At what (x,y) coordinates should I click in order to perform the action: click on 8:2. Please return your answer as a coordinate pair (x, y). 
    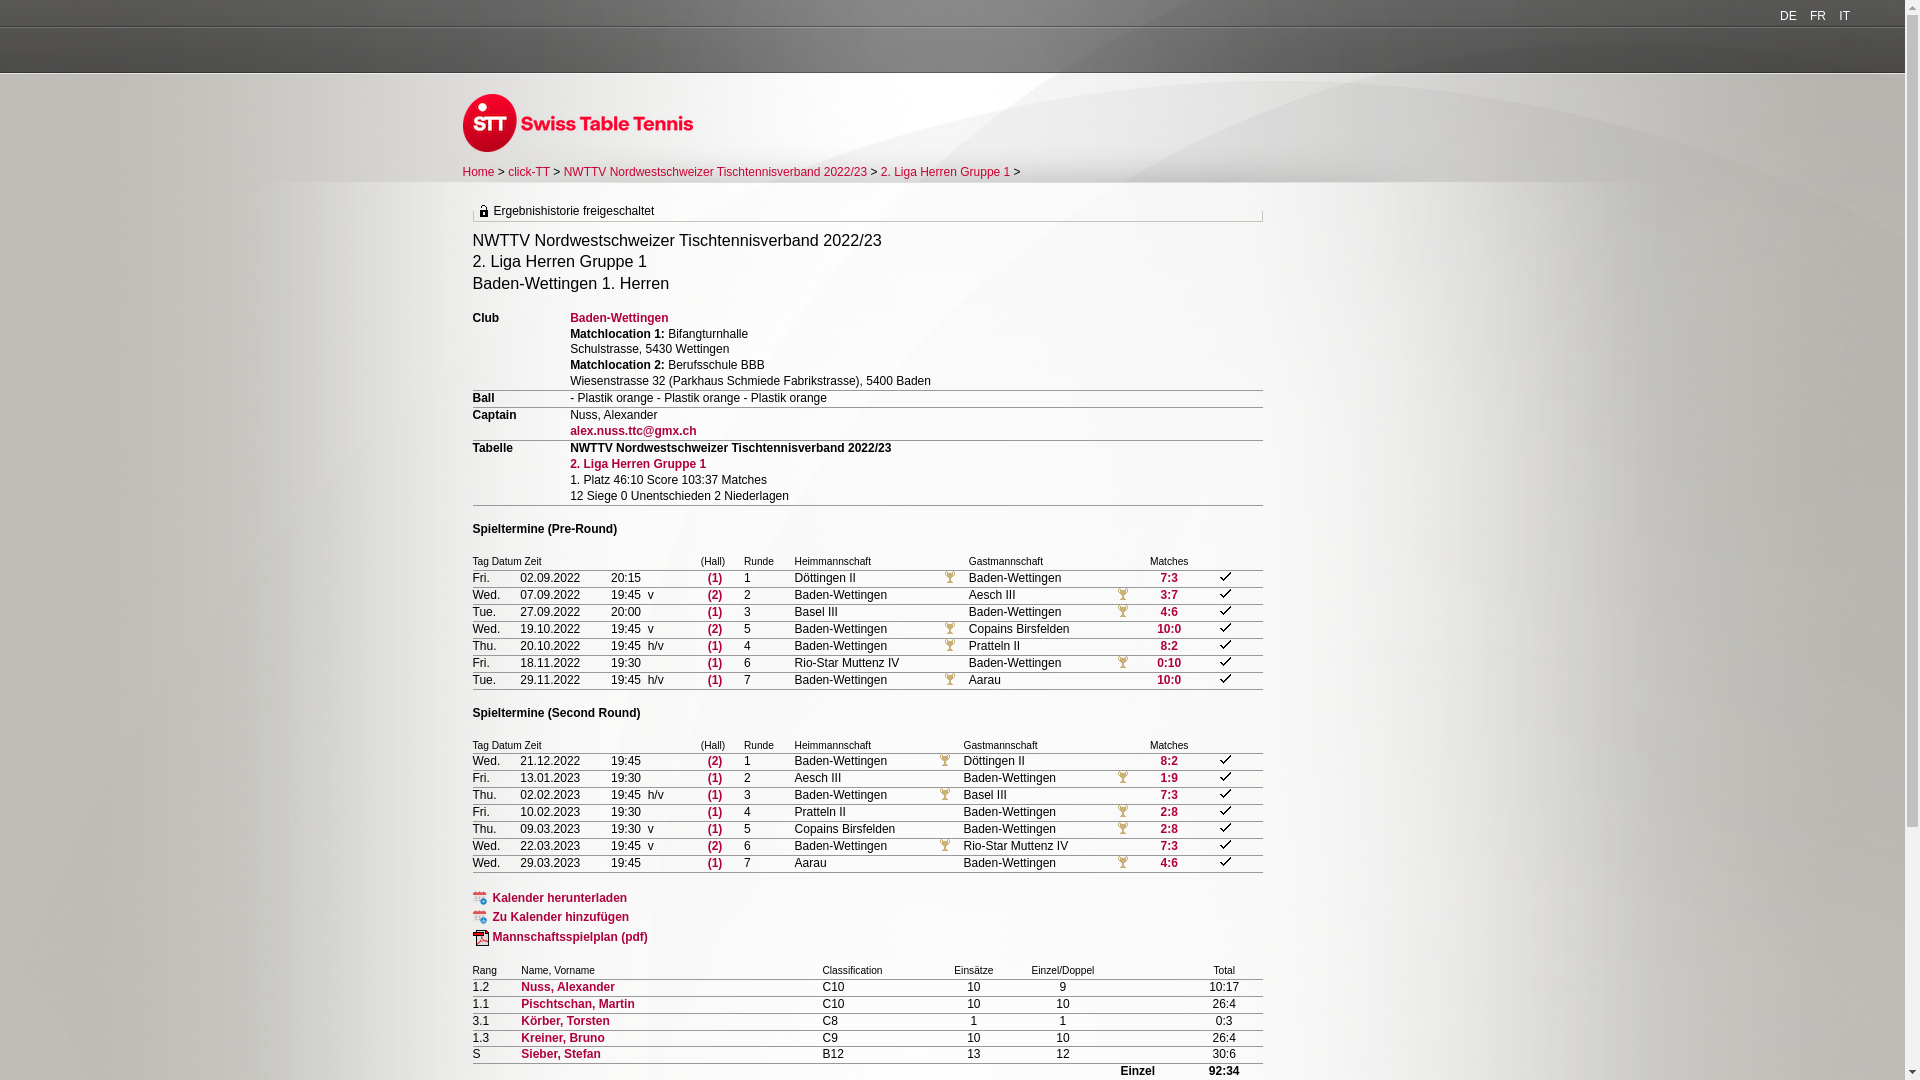
    Looking at the image, I should click on (1170, 761).